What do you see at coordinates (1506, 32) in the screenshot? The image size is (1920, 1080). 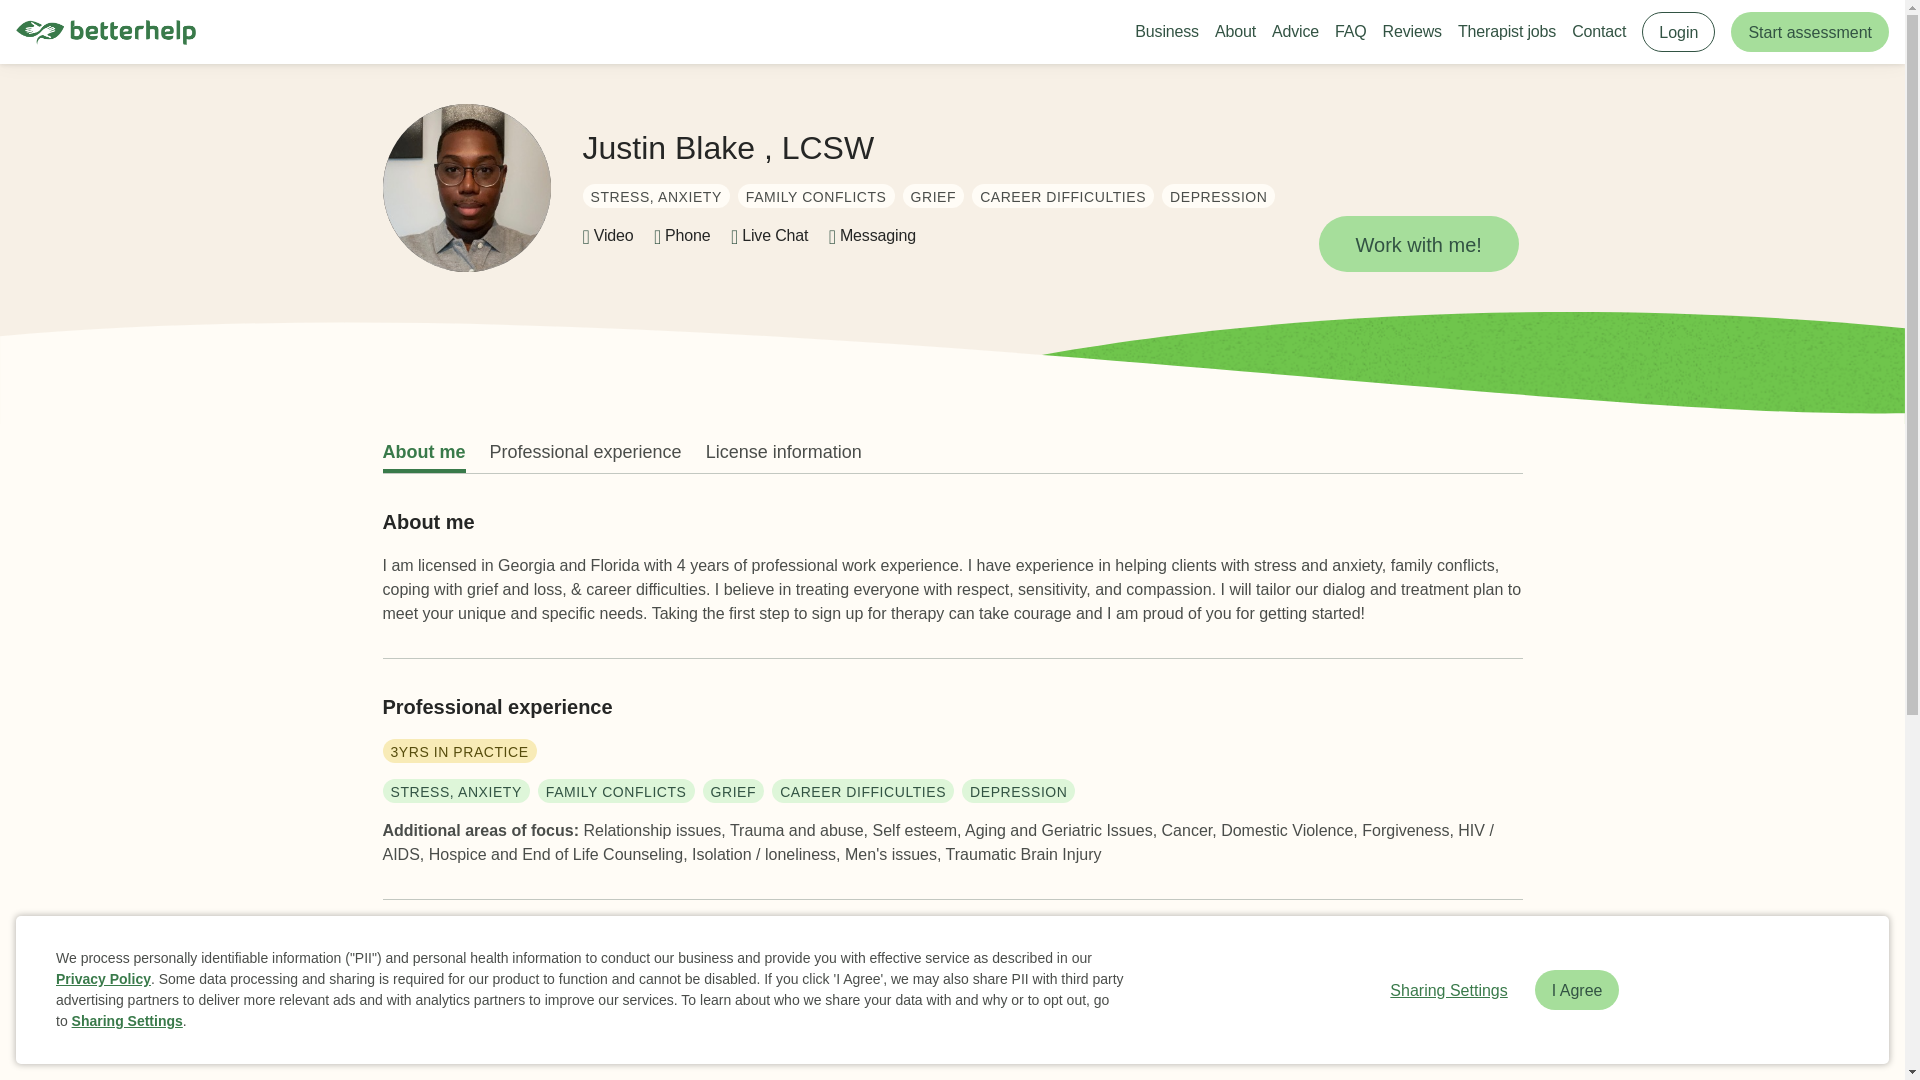 I see `Therapist jobs` at bounding box center [1506, 32].